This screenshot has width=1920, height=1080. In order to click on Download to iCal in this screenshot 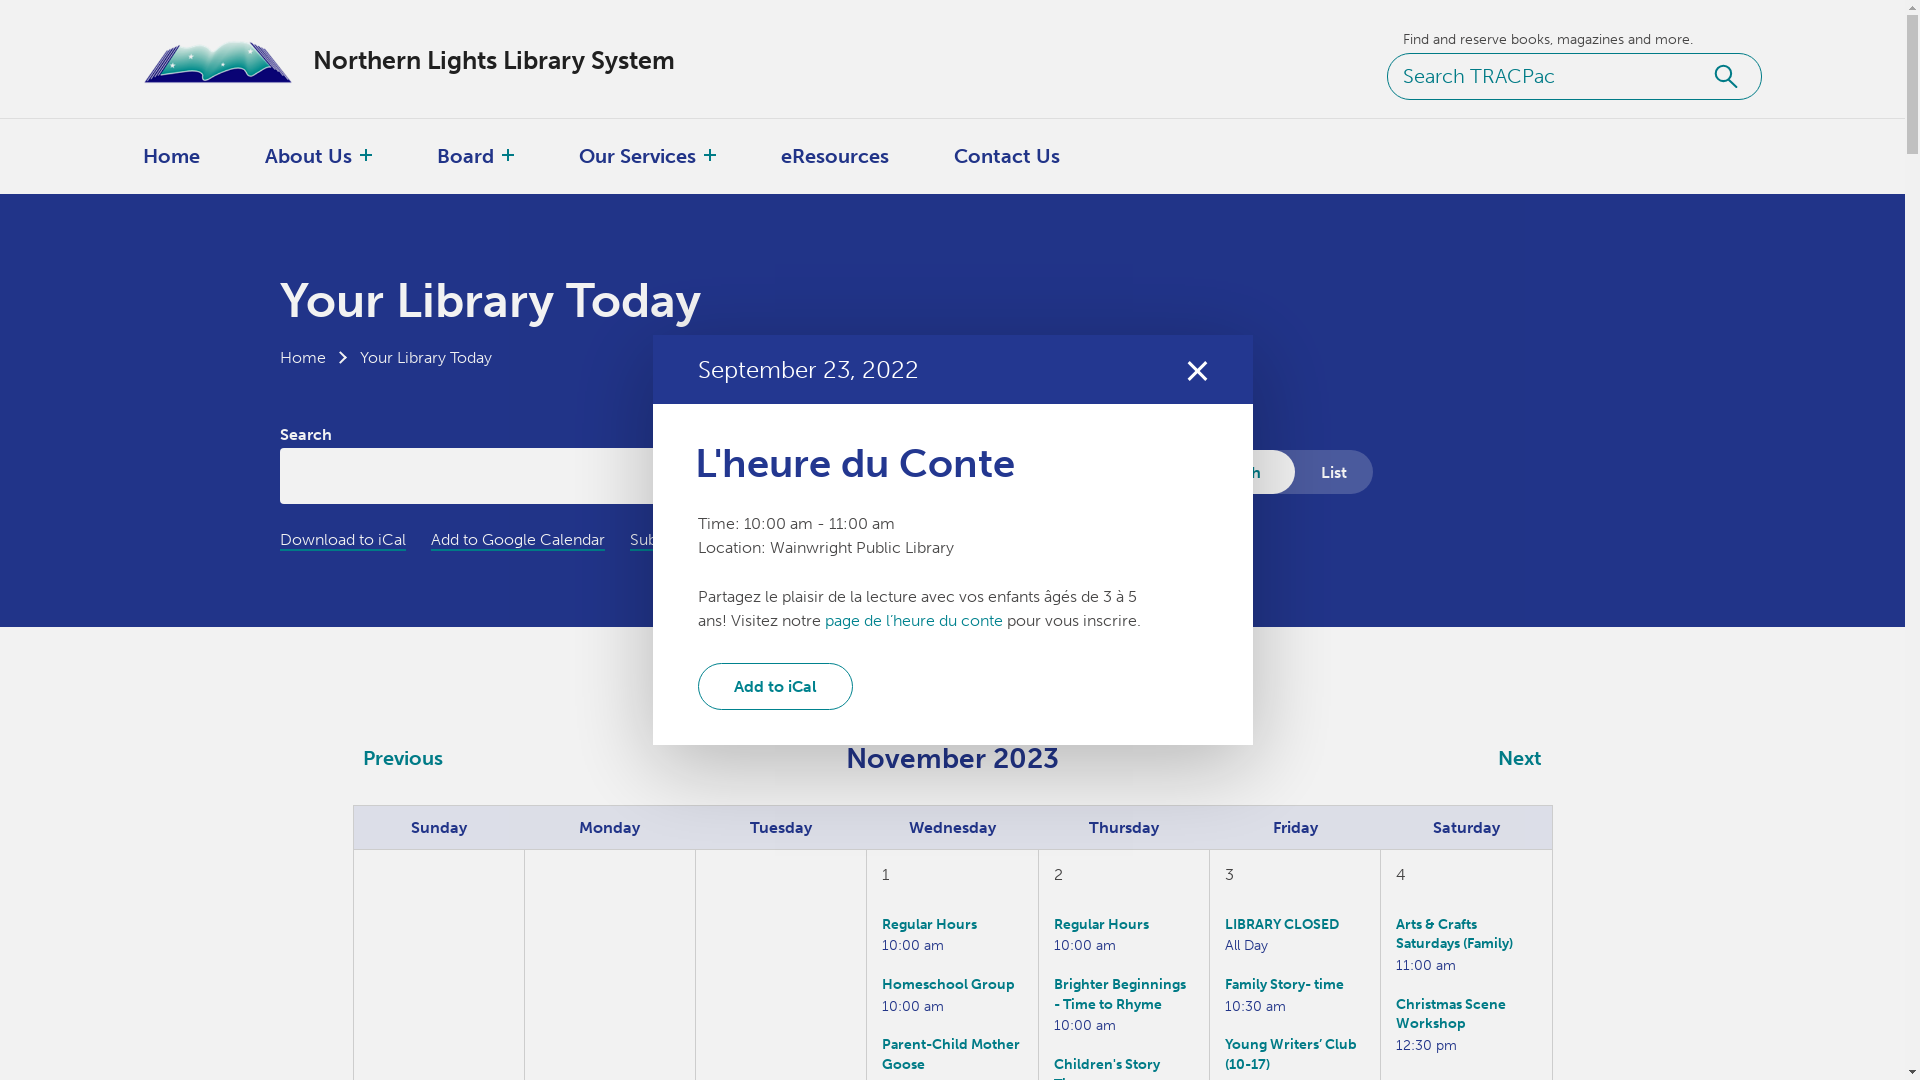, I will do `click(343, 540)`.